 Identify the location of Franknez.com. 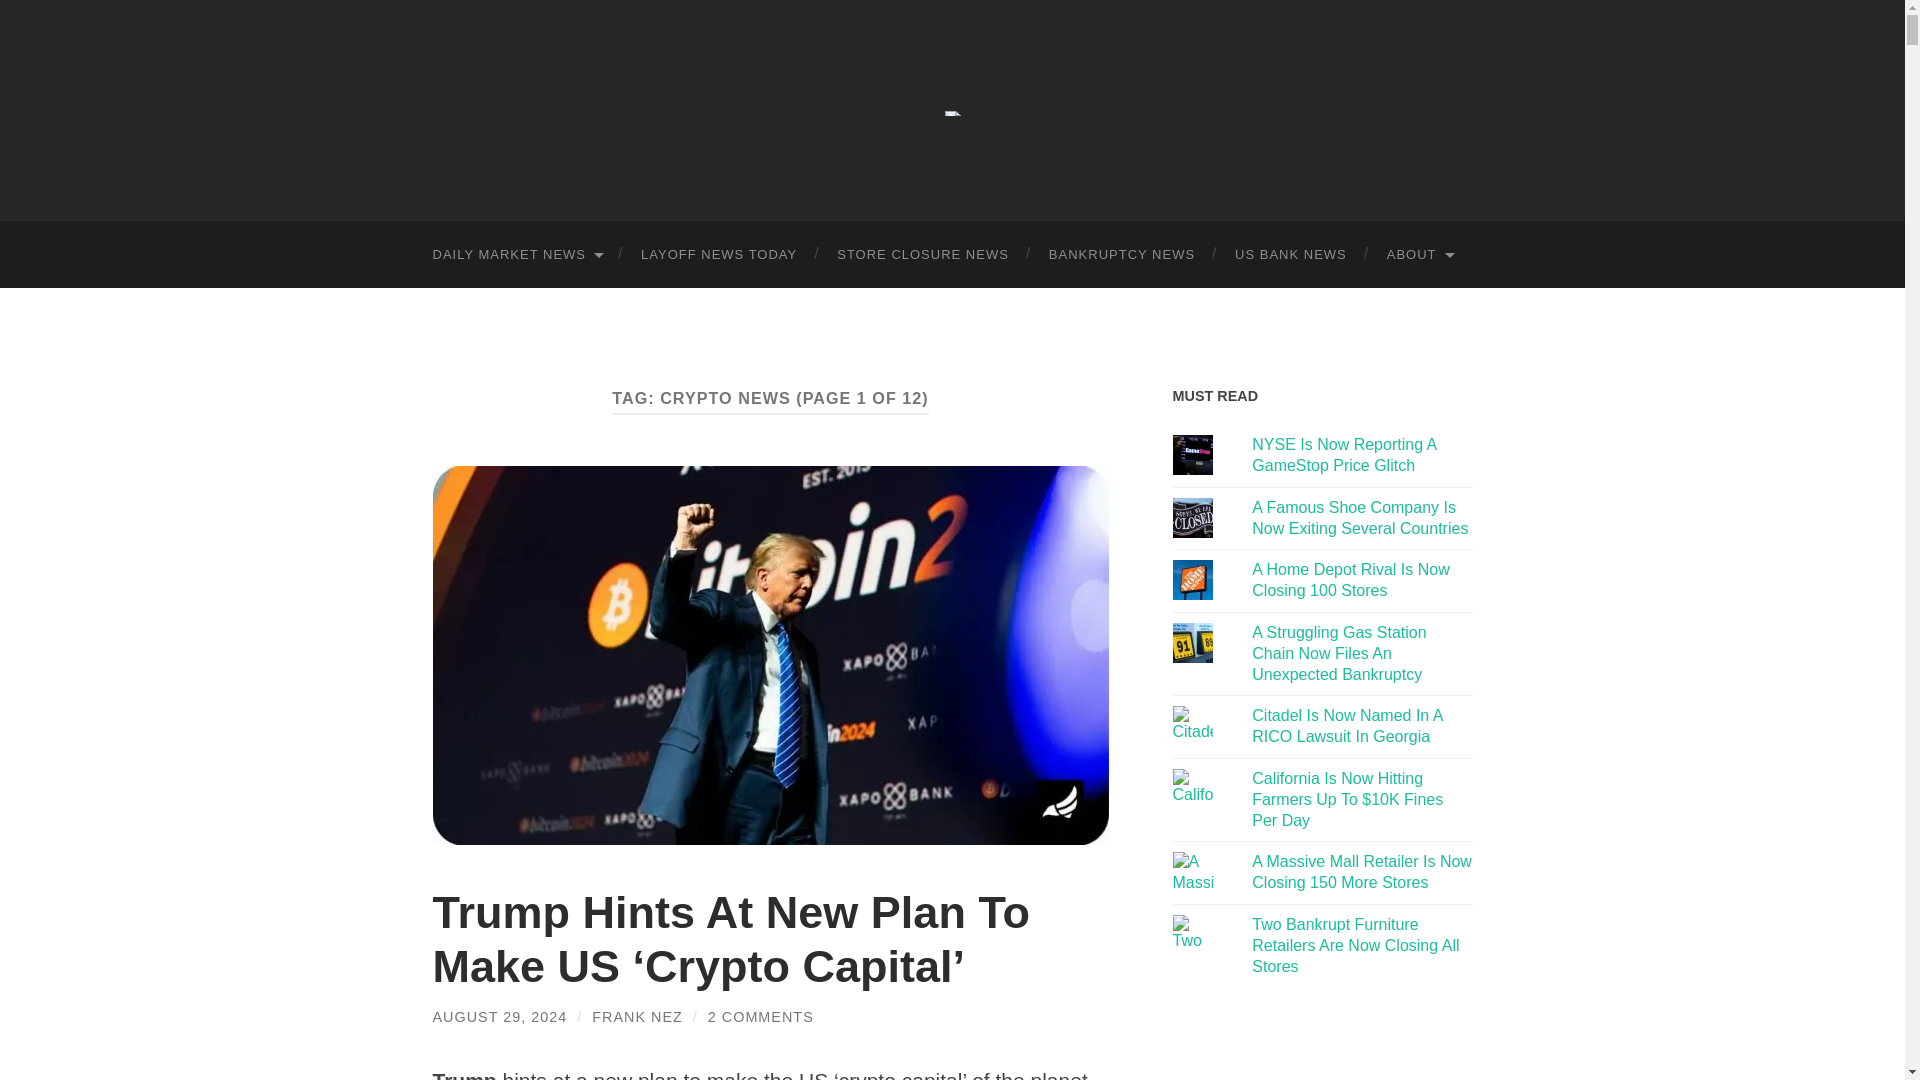
(952, 113).